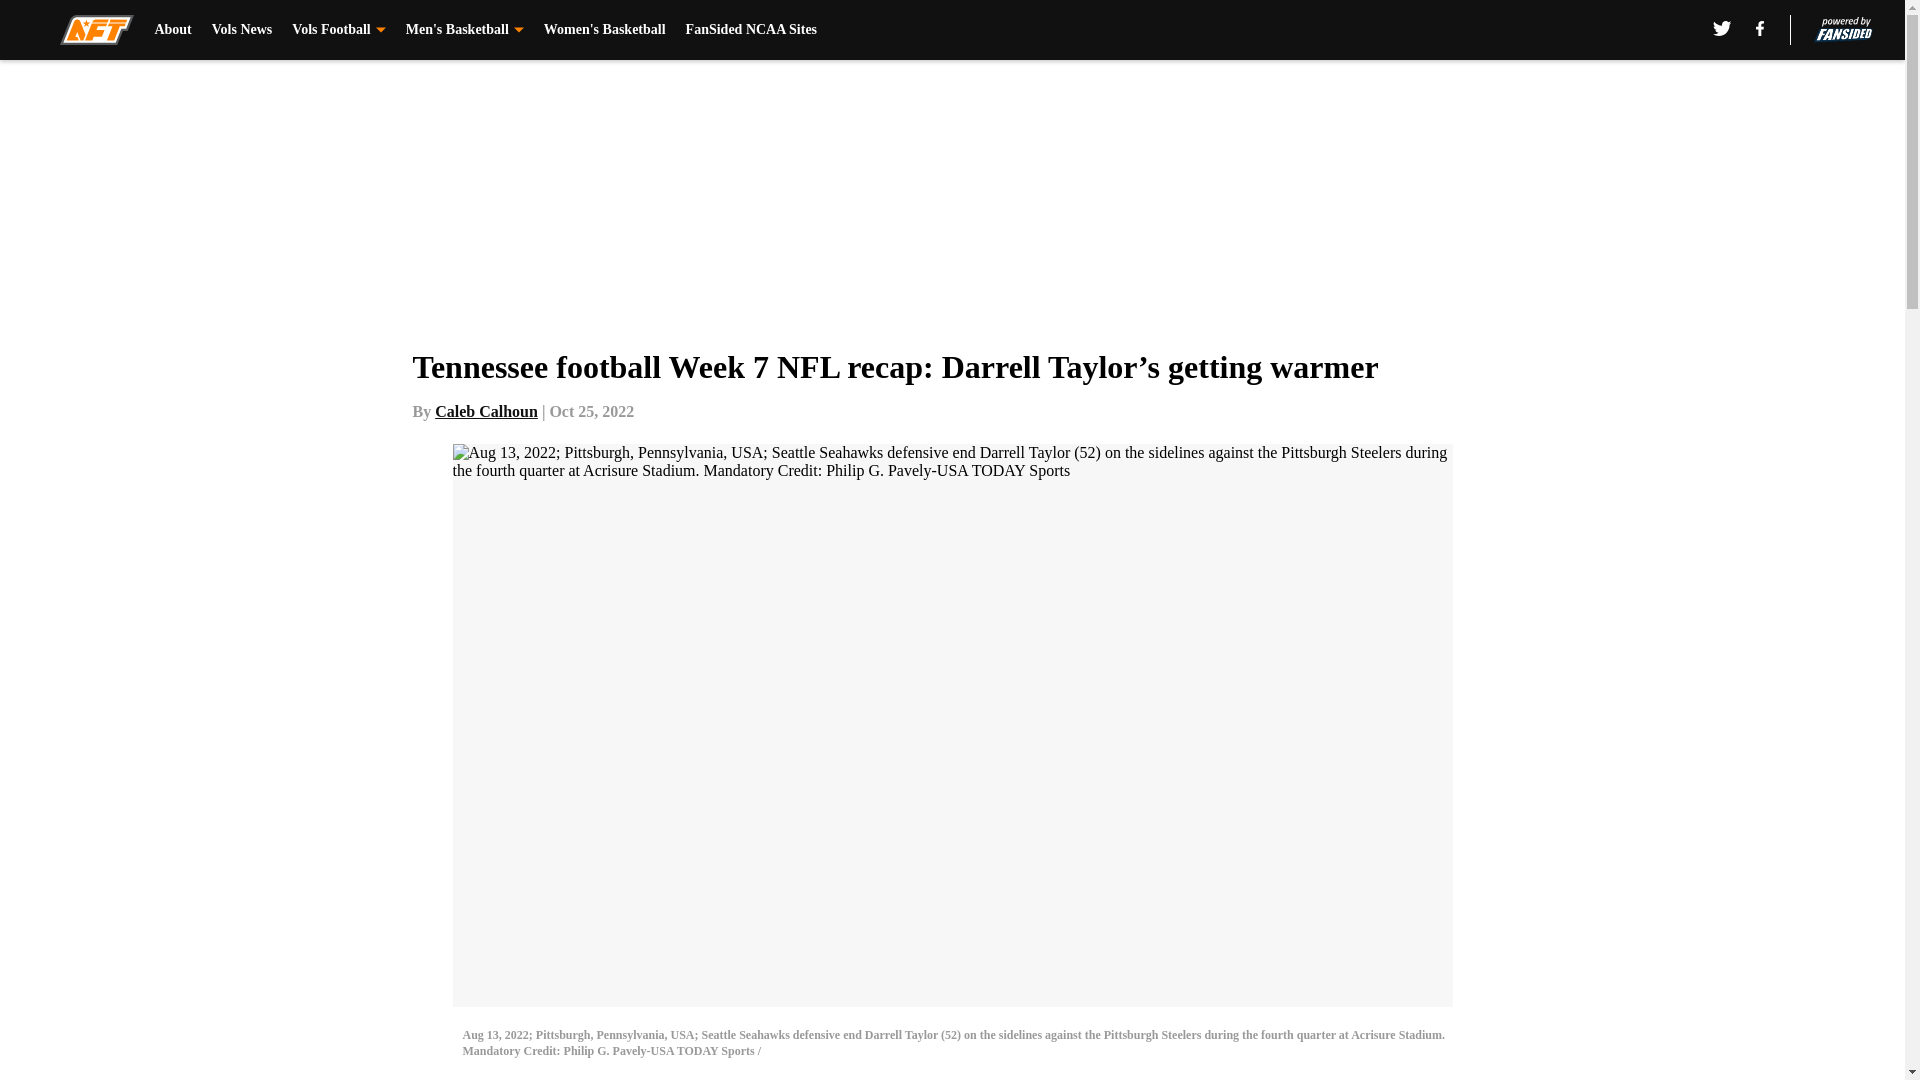  What do you see at coordinates (751, 30) in the screenshot?
I see `FanSided NCAA Sites` at bounding box center [751, 30].